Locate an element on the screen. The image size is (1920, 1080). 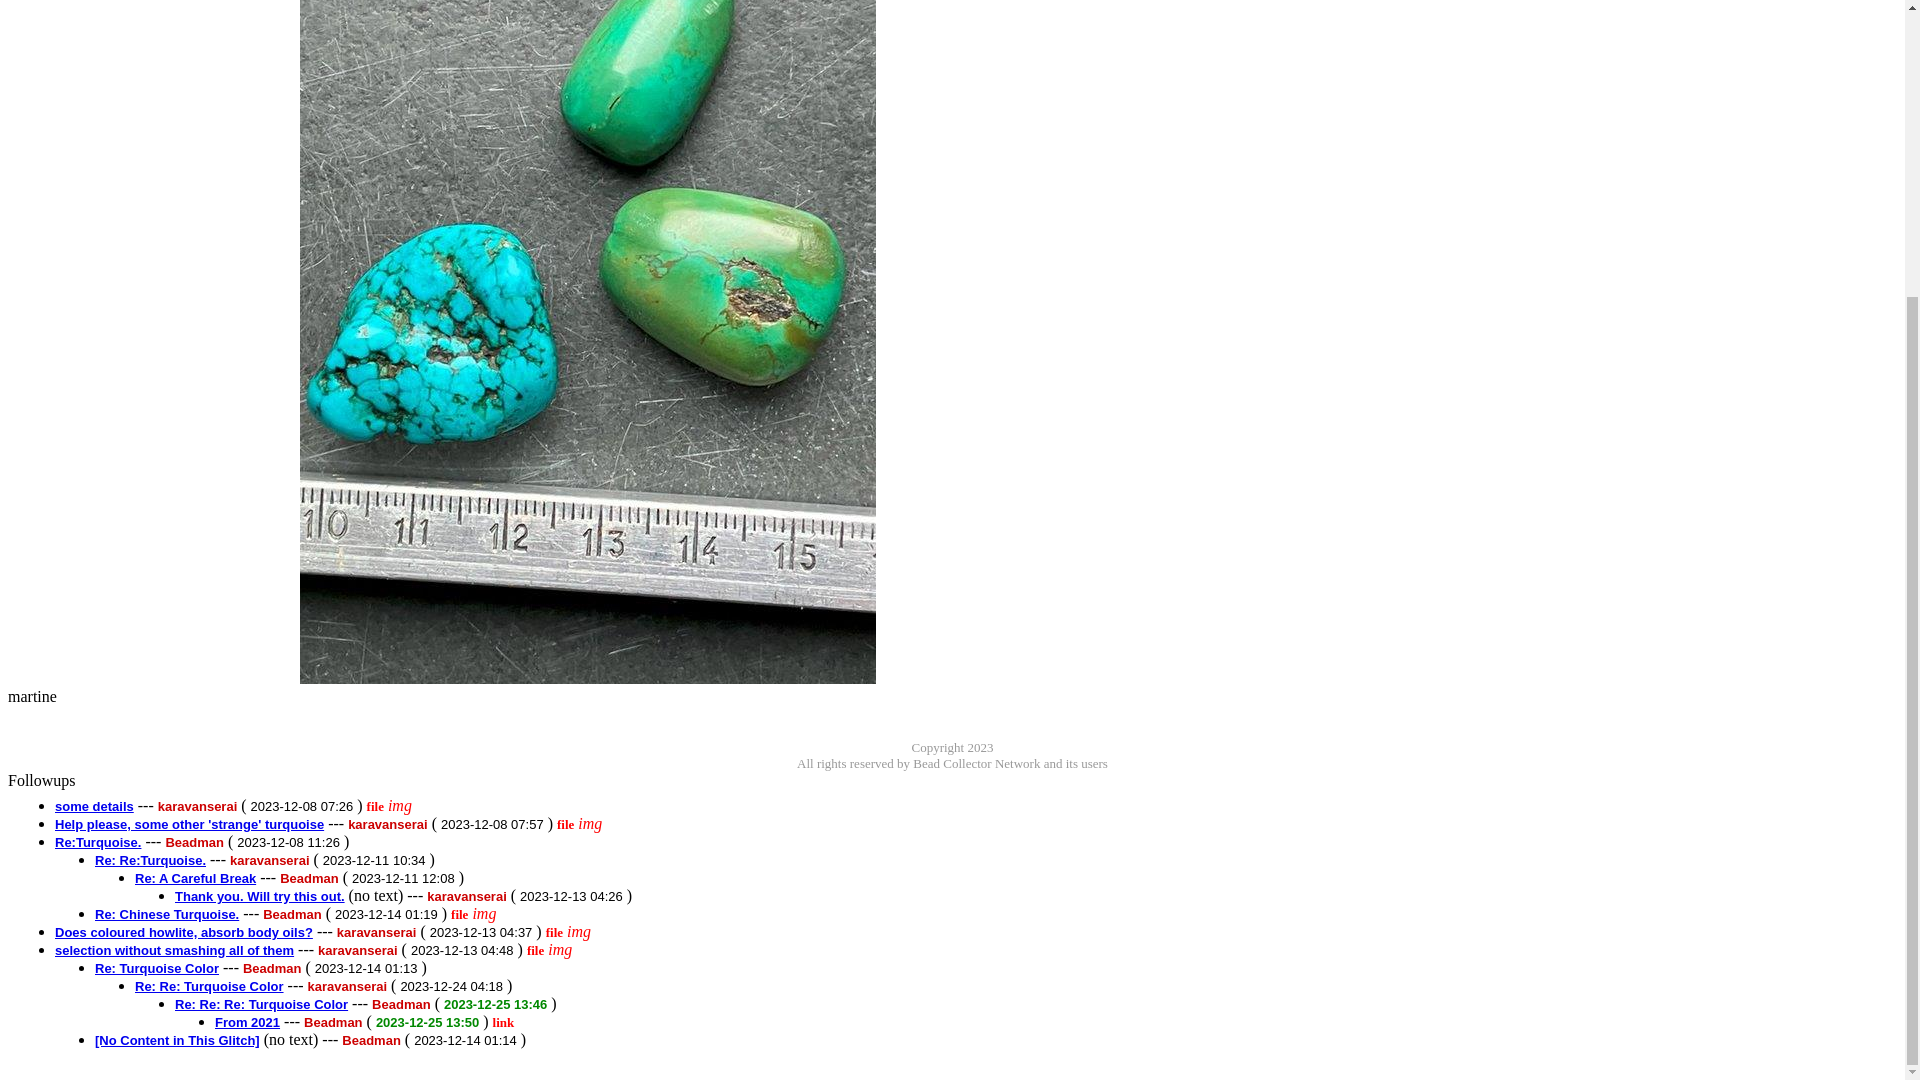
Re: Re: Turquoise Color is located at coordinates (209, 985).